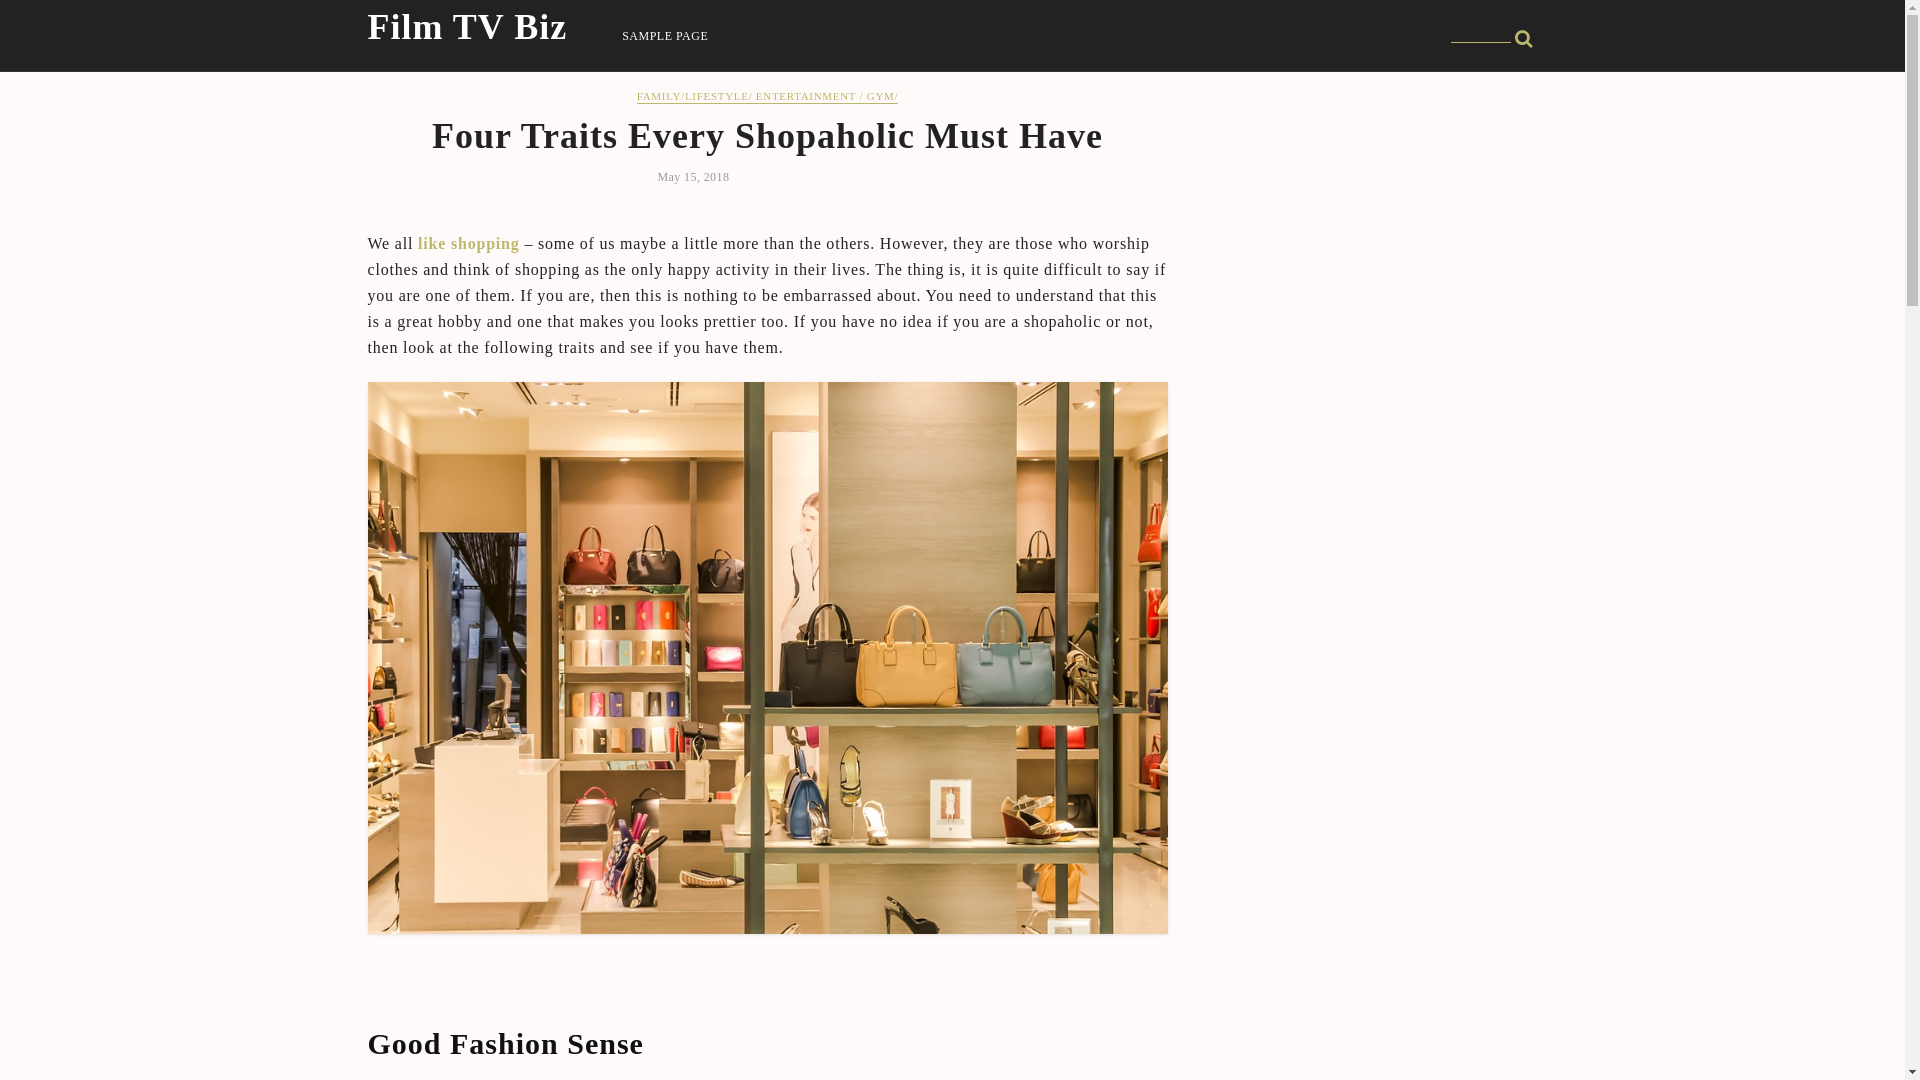 This screenshot has width=1920, height=1080. I want to click on SAMPLE PAGE, so click(665, 36).